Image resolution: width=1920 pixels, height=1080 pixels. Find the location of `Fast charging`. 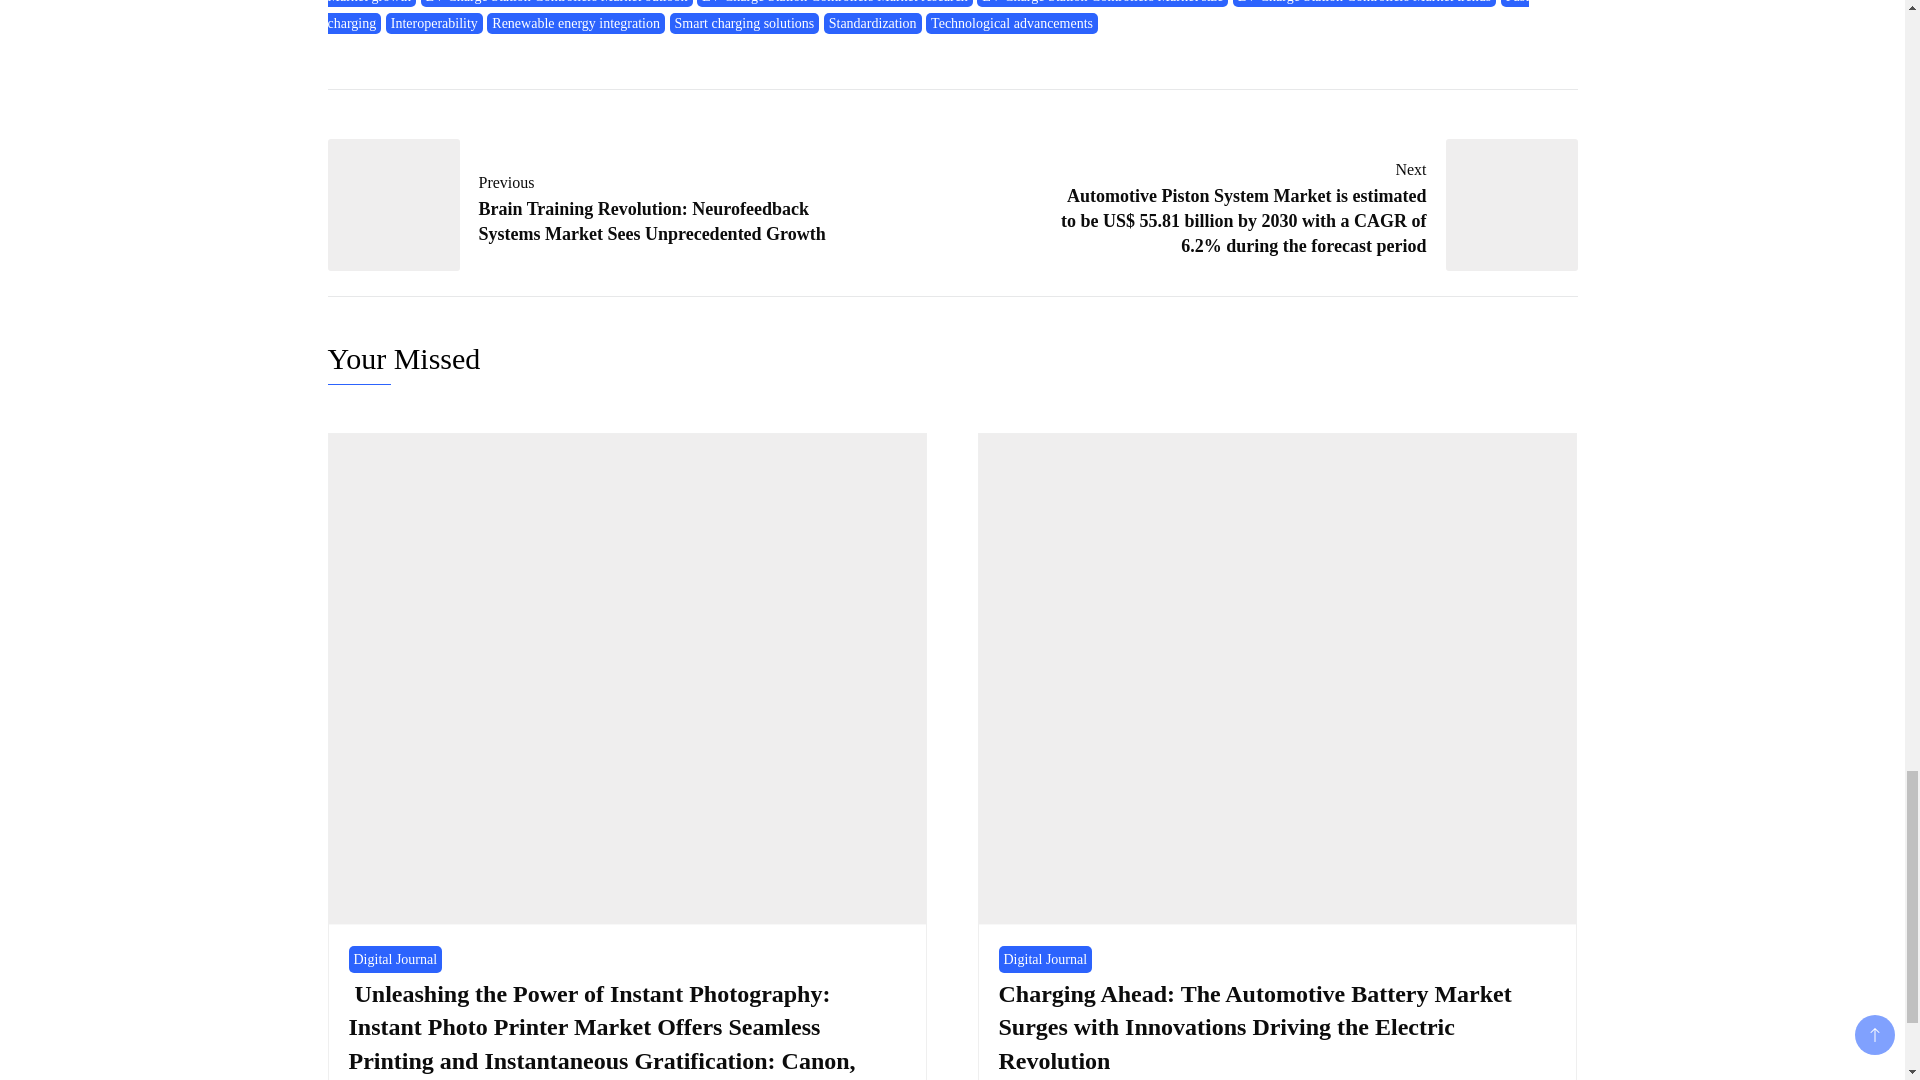

Fast charging is located at coordinates (929, 16).